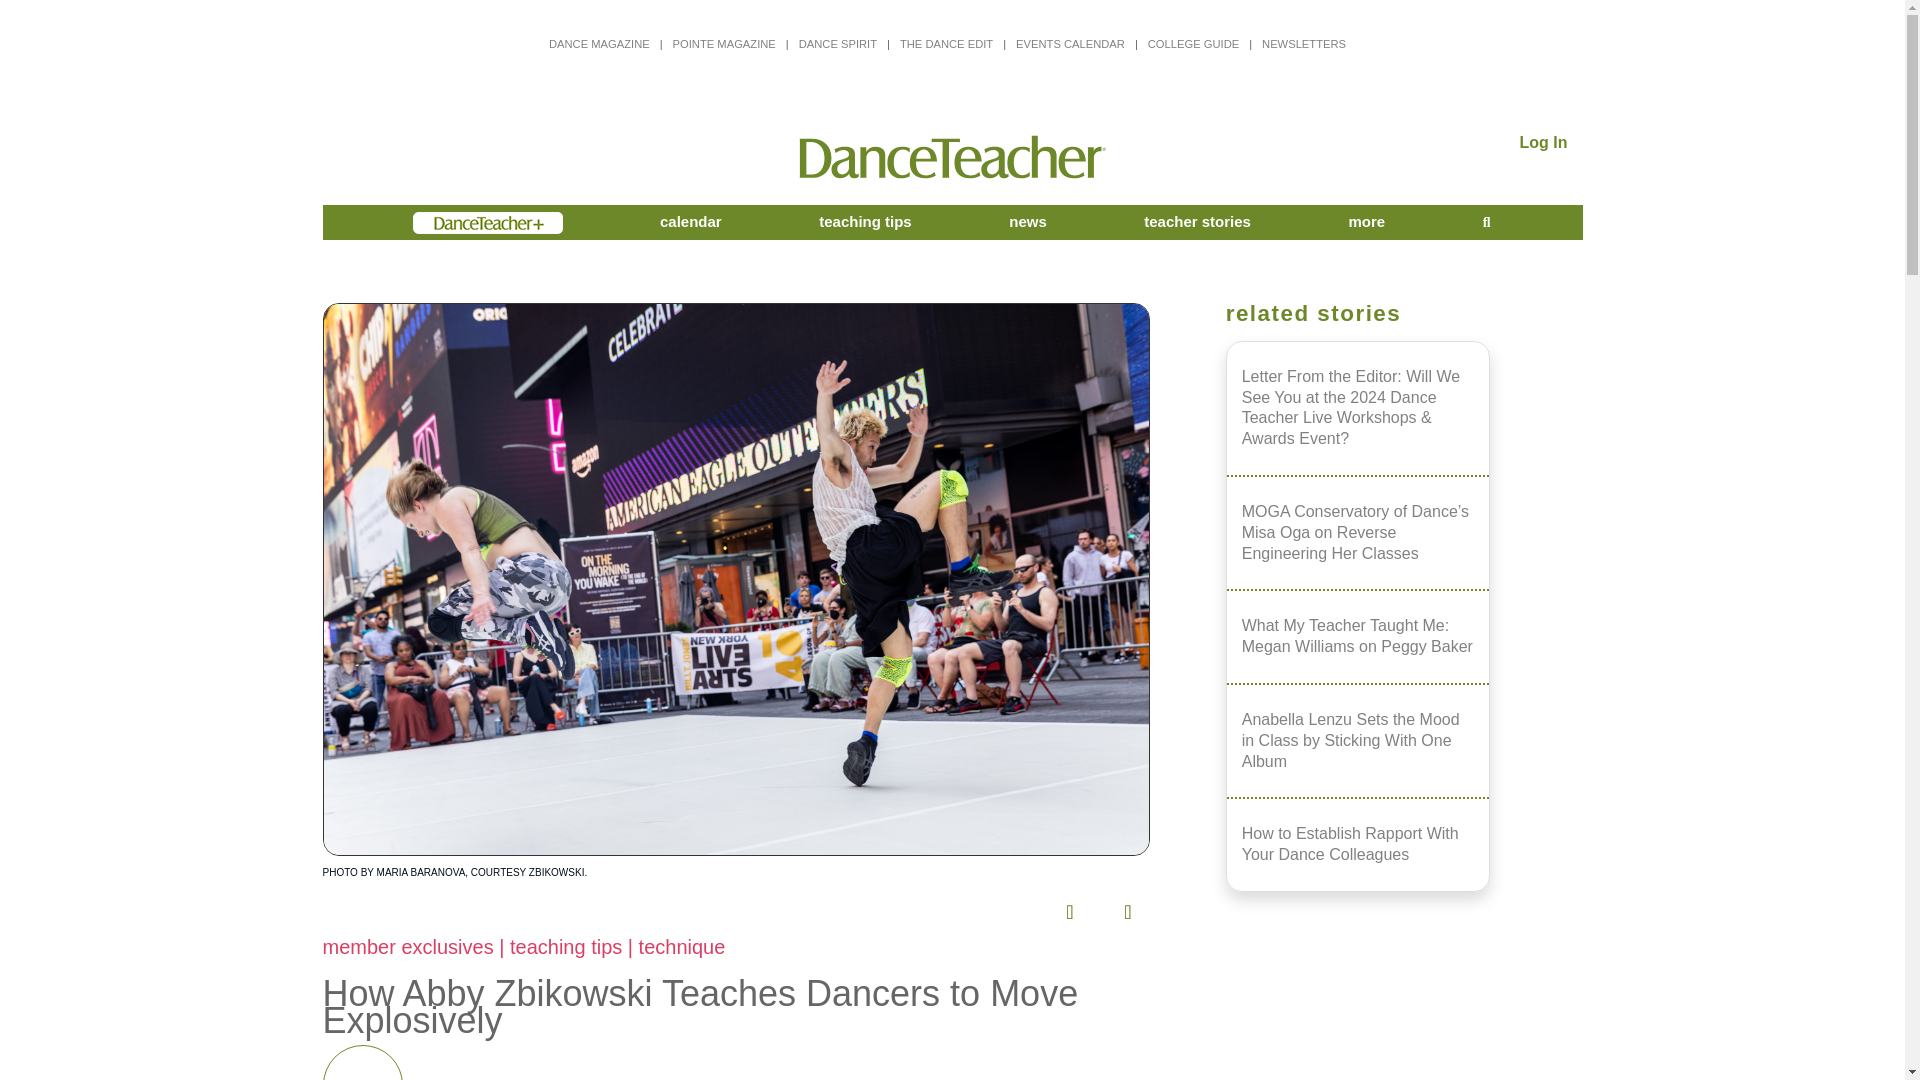 This screenshot has height=1080, width=1920. What do you see at coordinates (1198, 222) in the screenshot?
I see `teacher stories` at bounding box center [1198, 222].